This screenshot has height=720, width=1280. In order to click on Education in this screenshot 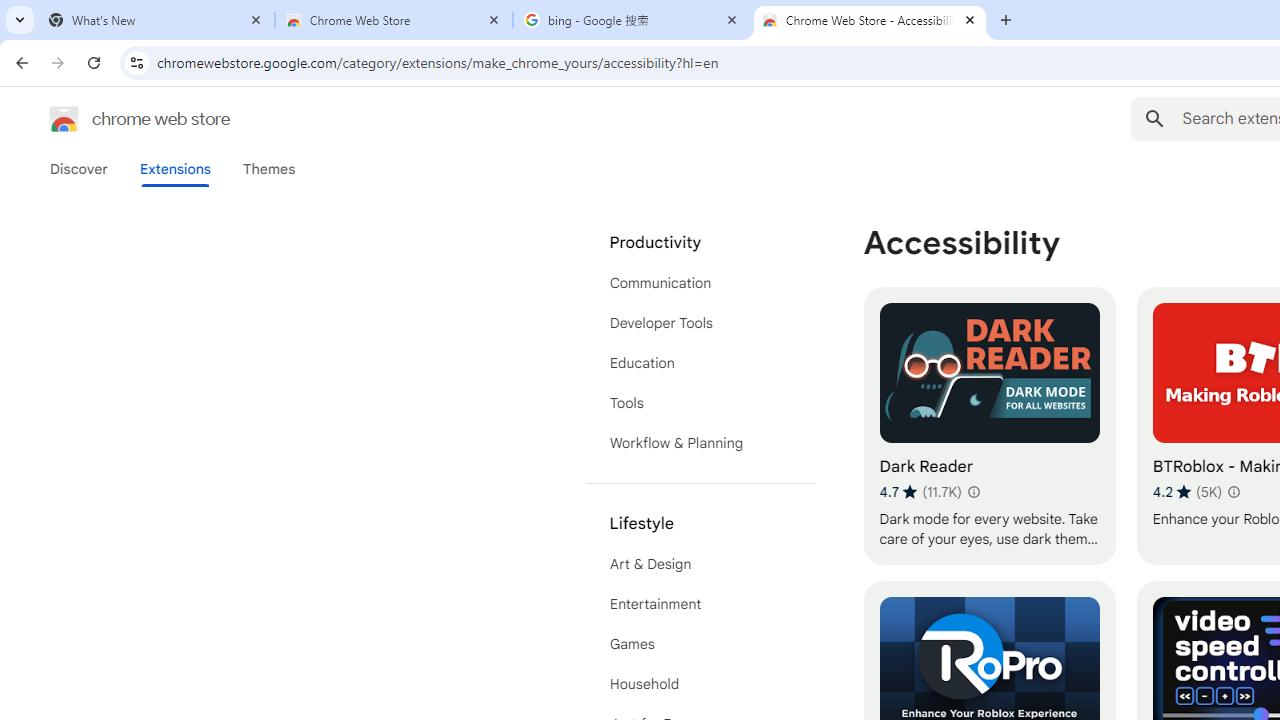, I will do `click(700, 362)`.